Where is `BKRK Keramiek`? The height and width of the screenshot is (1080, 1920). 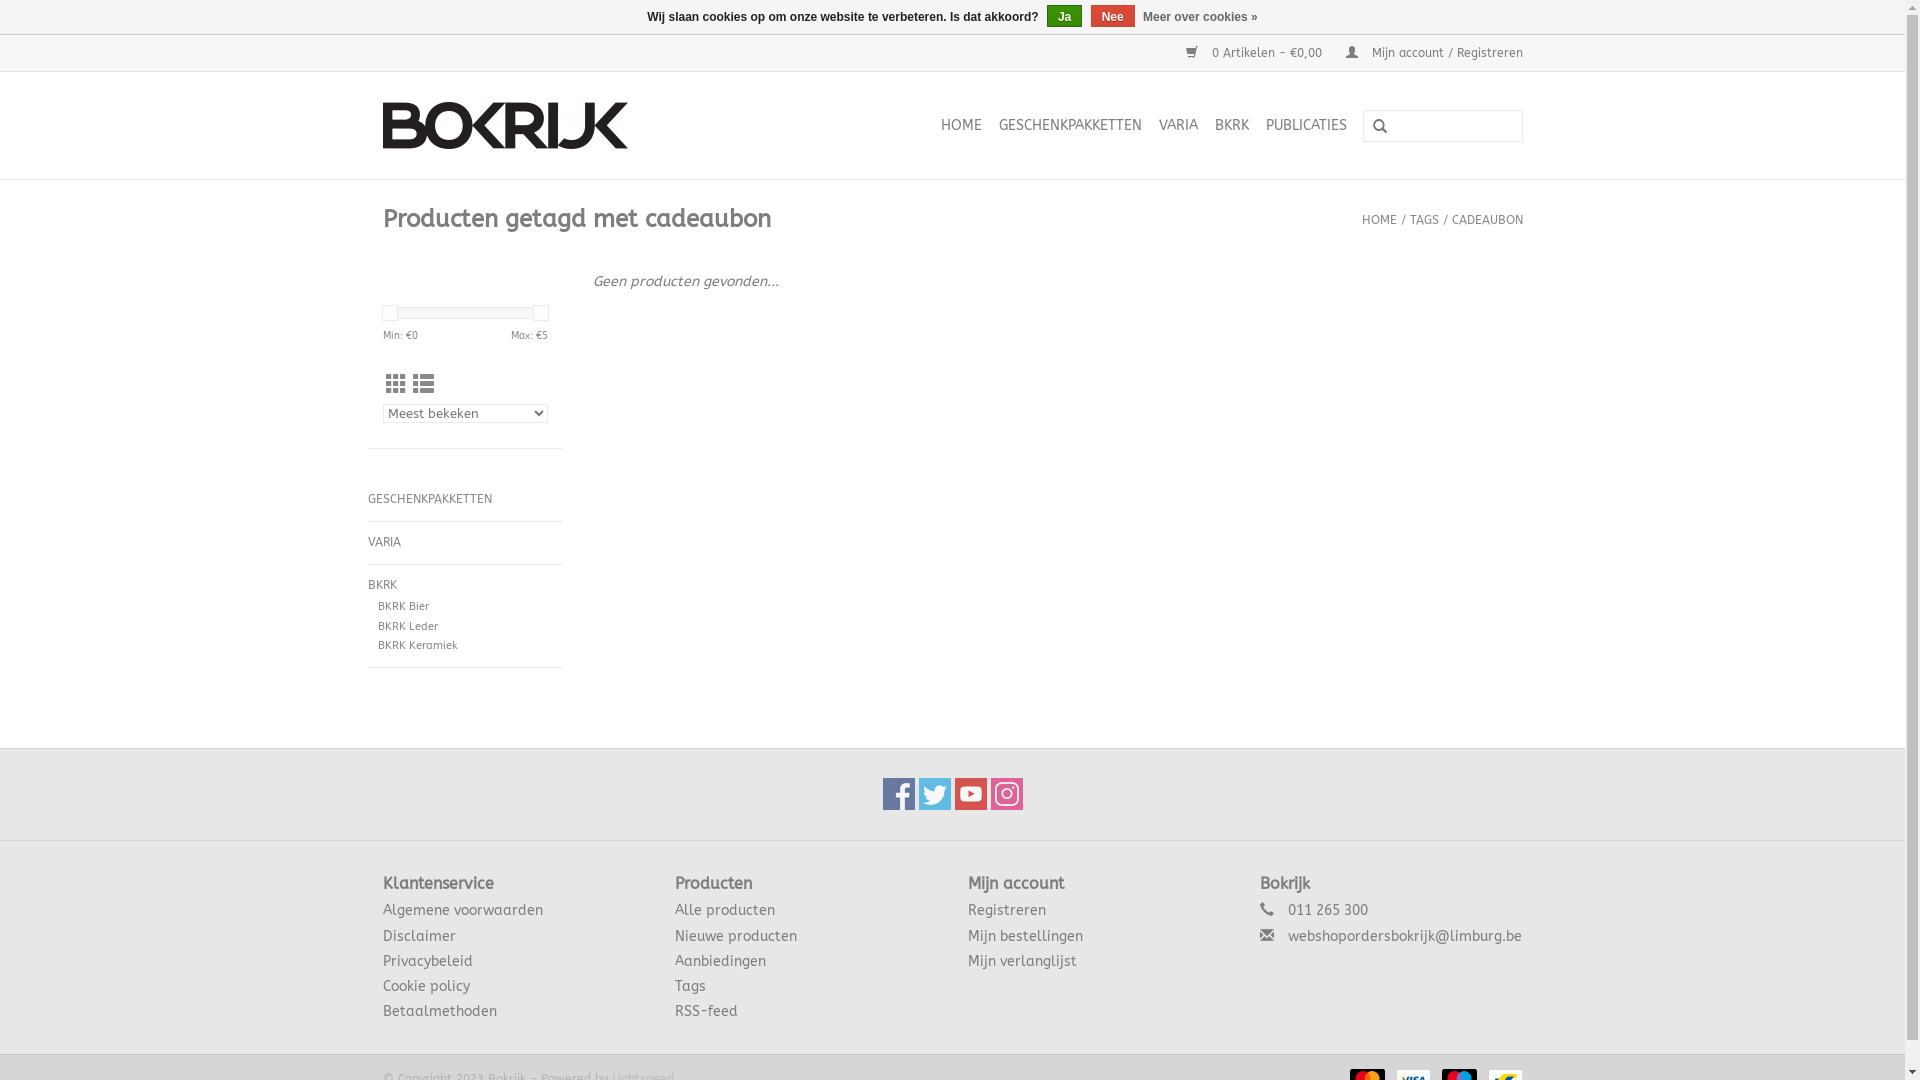 BKRK Keramiek is located at coordinates (418, 646).